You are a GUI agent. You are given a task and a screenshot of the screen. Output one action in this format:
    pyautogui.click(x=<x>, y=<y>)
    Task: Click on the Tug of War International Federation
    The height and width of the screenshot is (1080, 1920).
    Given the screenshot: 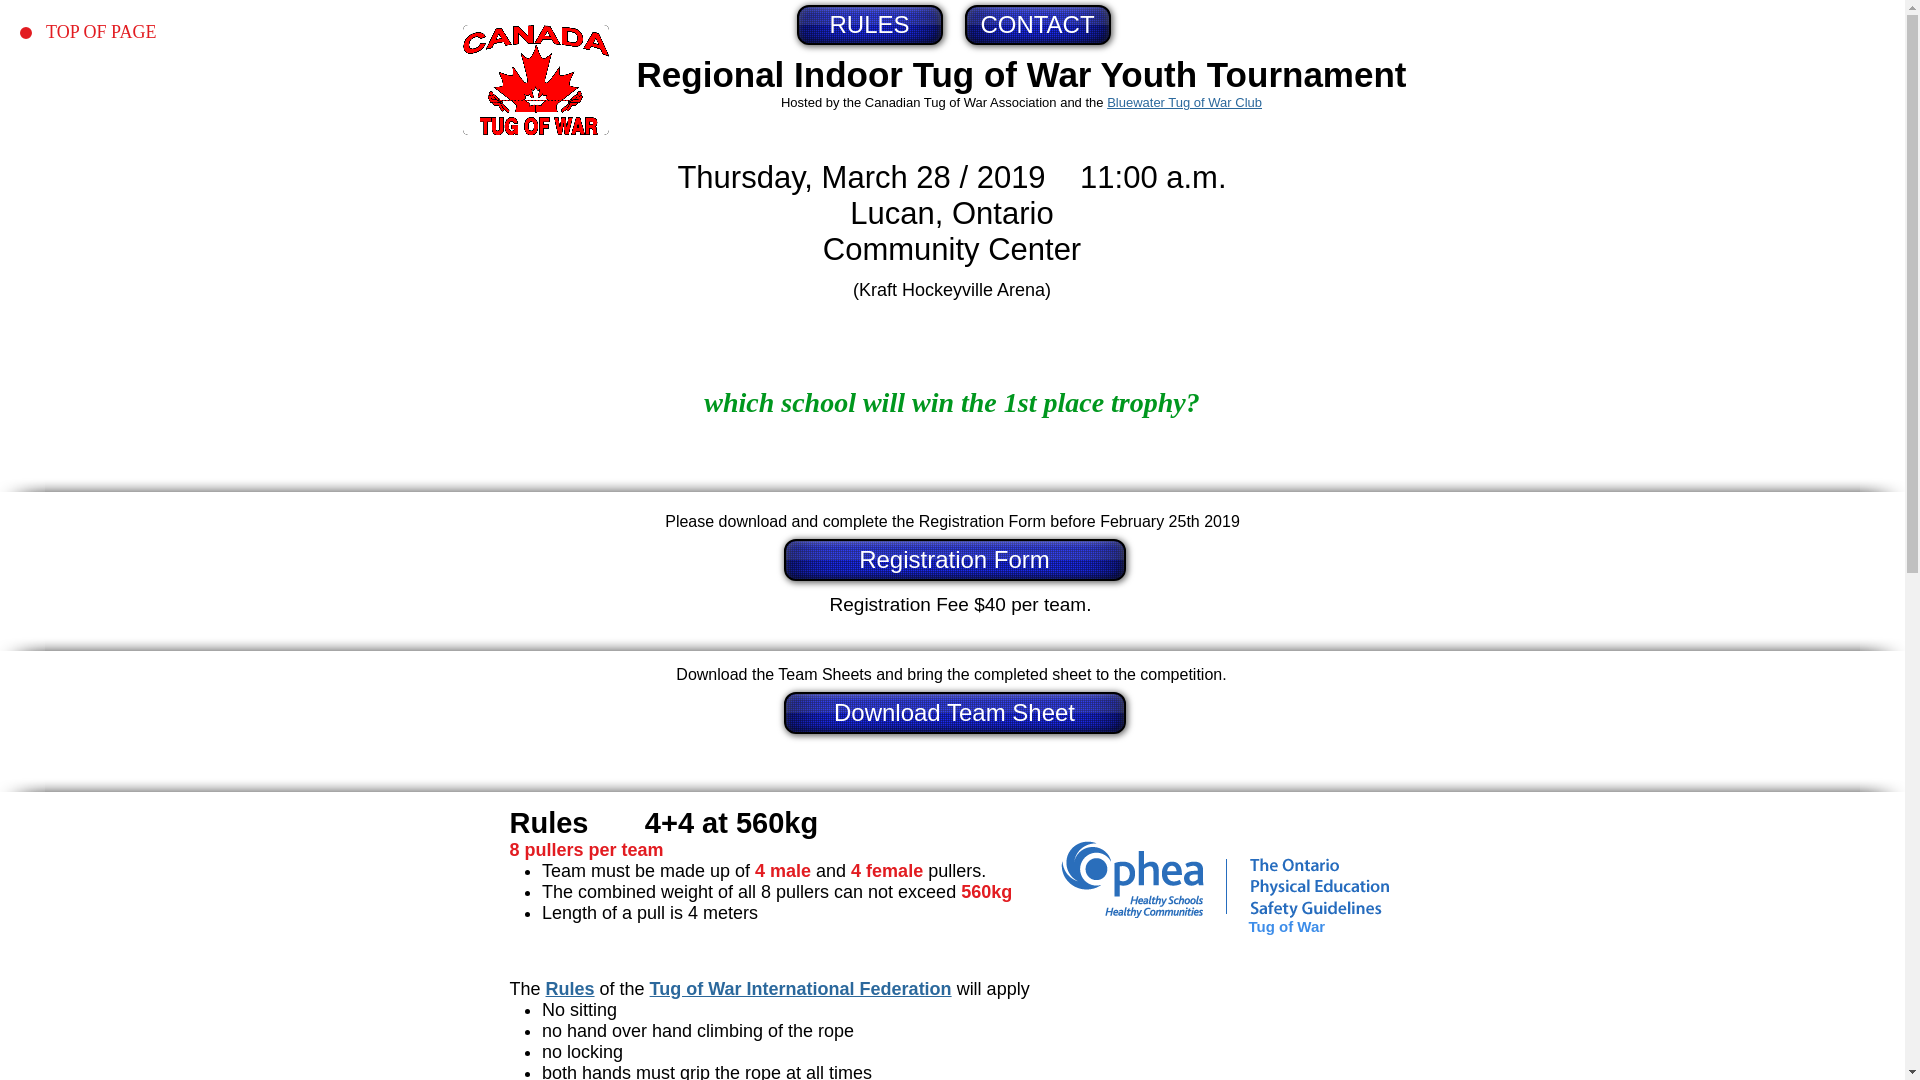 What is the action you would take?
    pyautogui.click(x=801, y=988)
    